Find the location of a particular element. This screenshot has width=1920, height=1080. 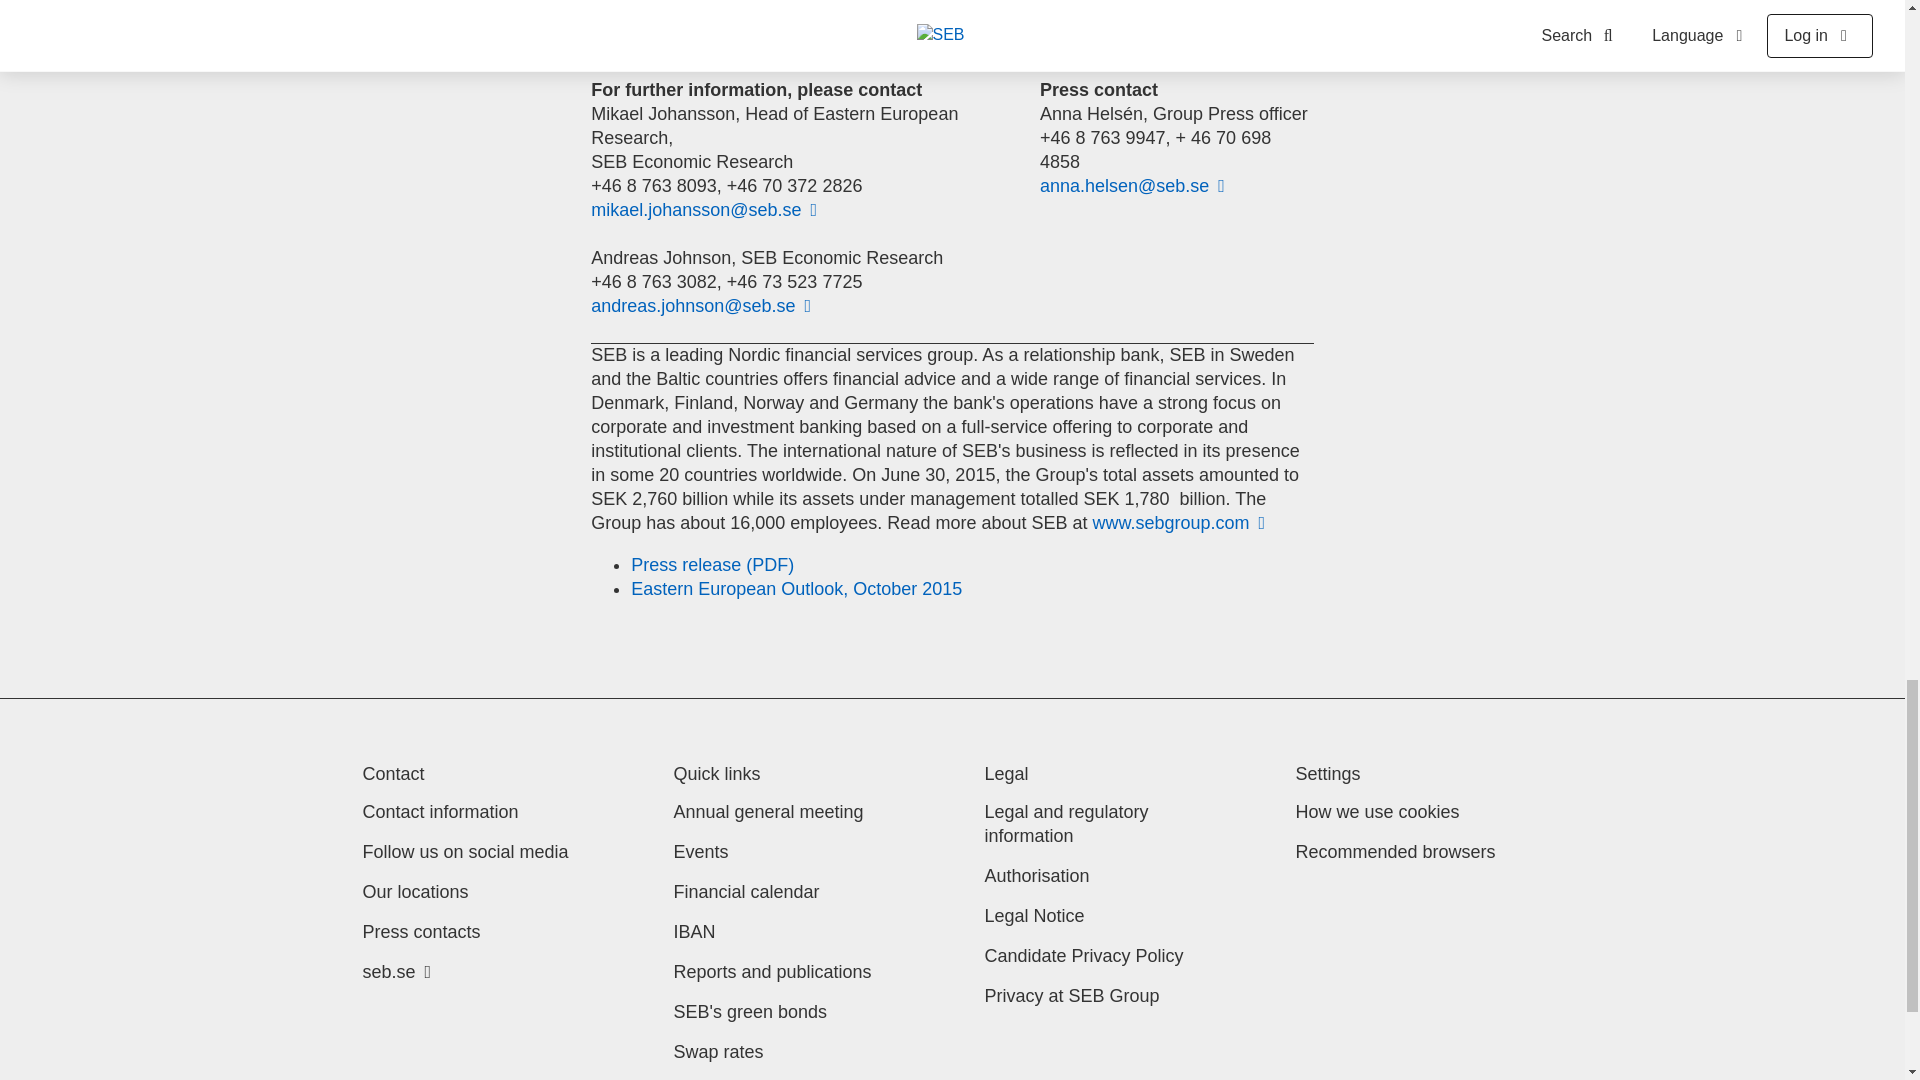

Eastern European Outlook, October 2015 is located at coordinates (796, 588).